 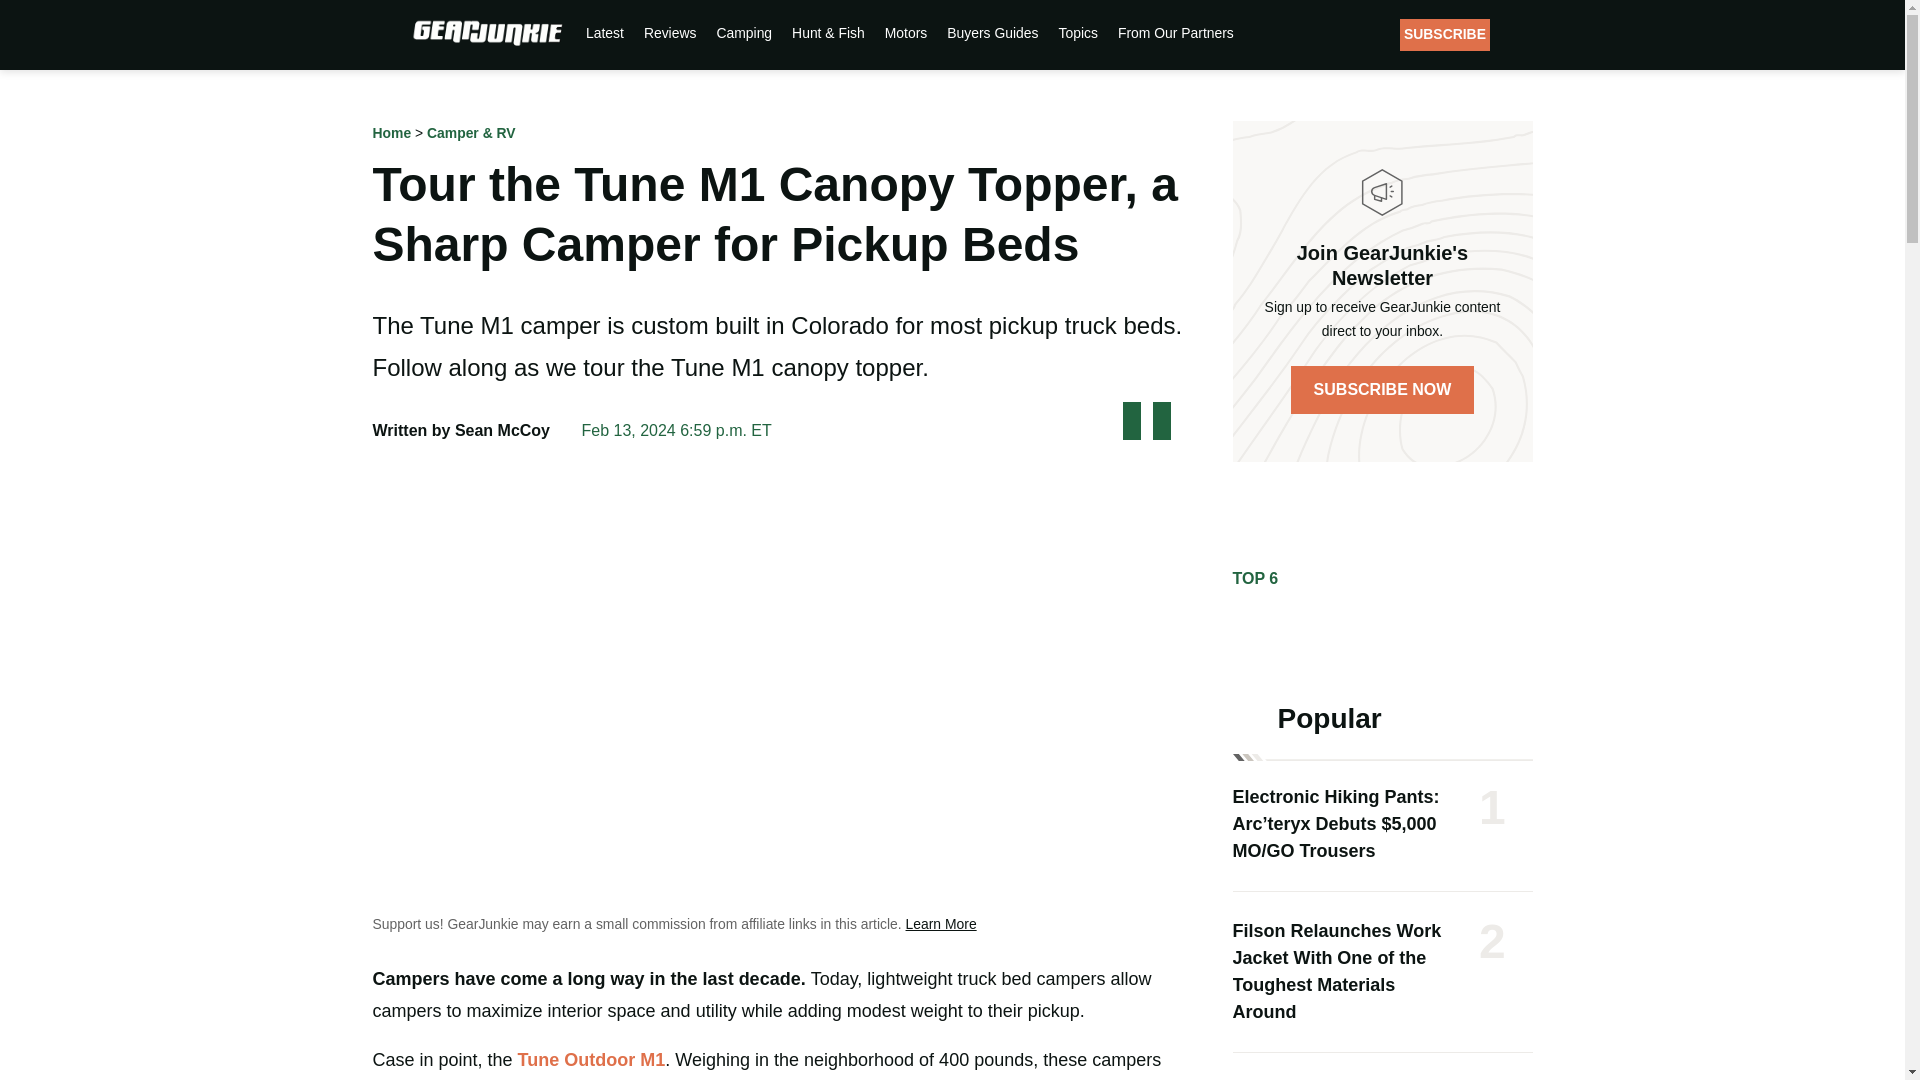 What do you see at coordinates (670, 32) in the screenshot?
I see `Reviews` at bounding box center [670, 32].